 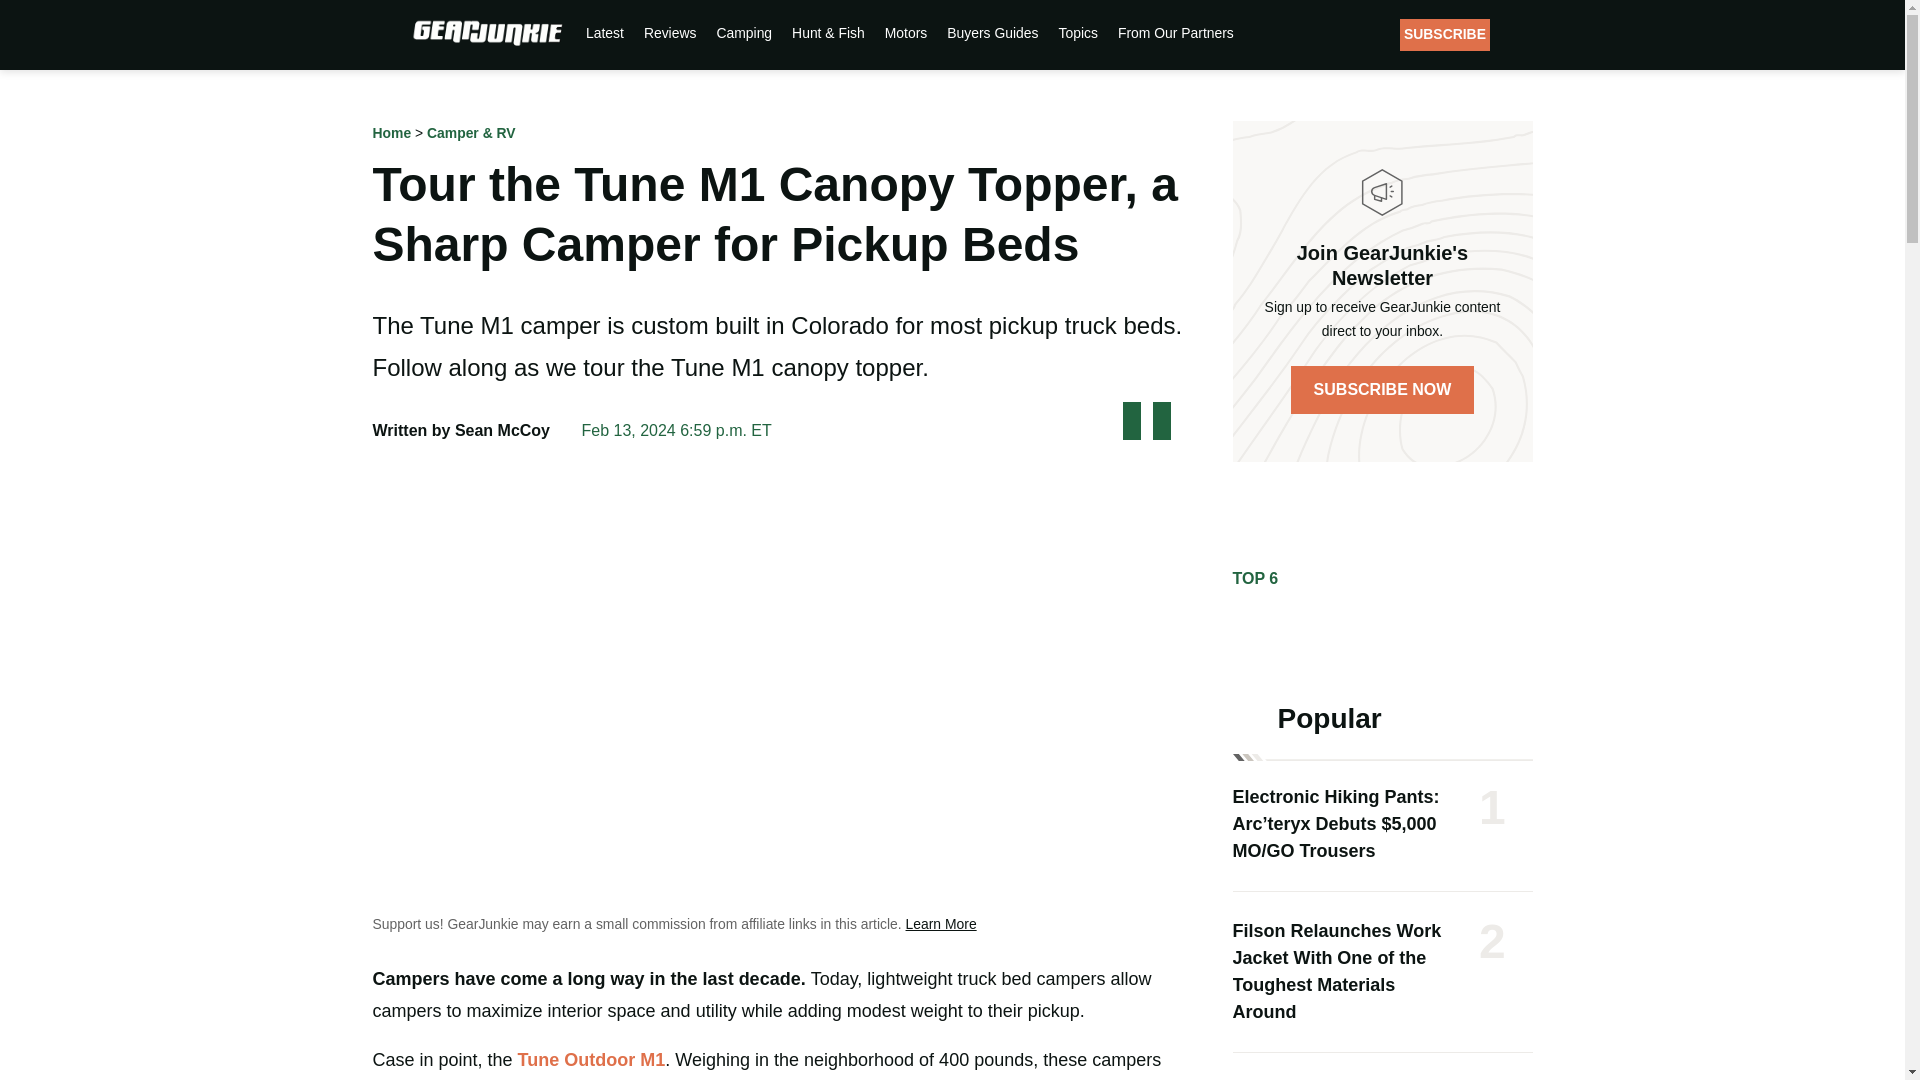 What do you see at coordinates (670, 32) in the screenshot?
I see `Reviews` at bounding box center [670, 32].